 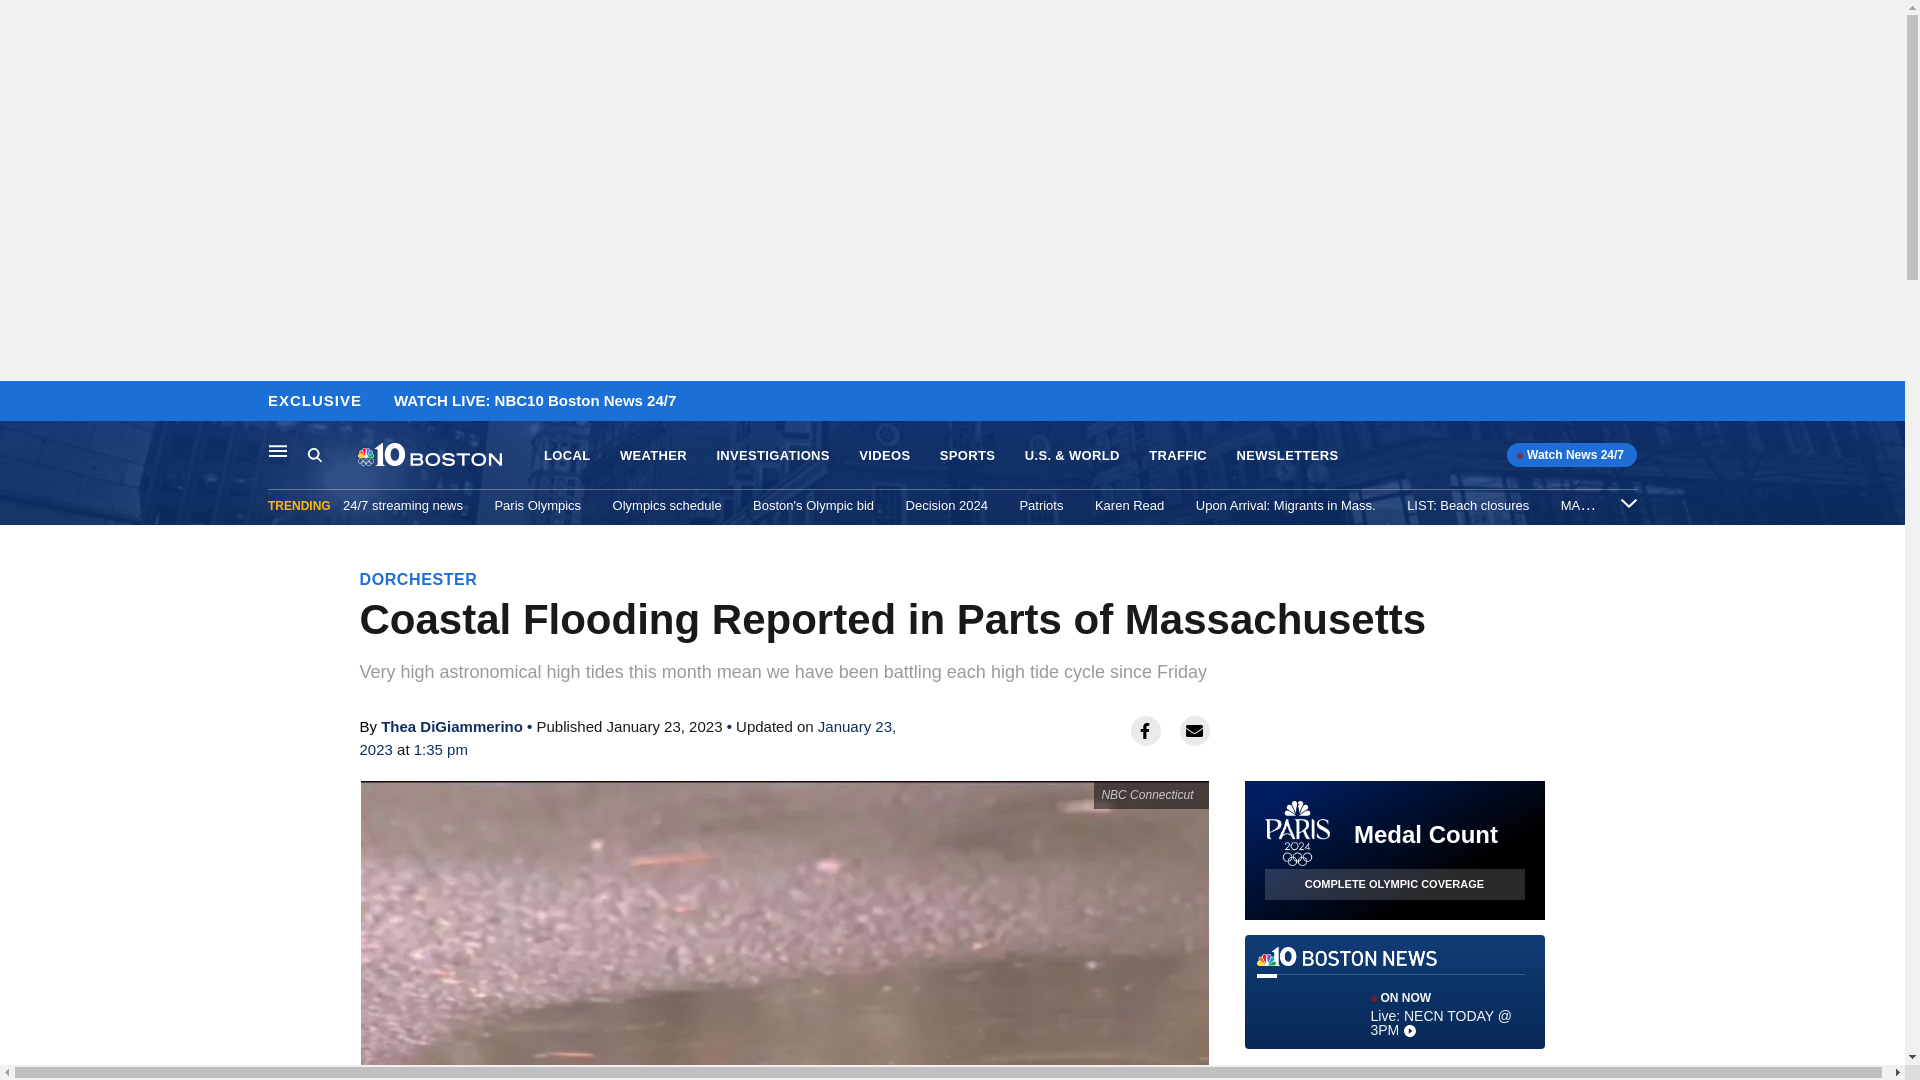 What do you see at coordinates (21, 402) in the screenshot?
I see `Skip to content` at bounding box center [21, 402].